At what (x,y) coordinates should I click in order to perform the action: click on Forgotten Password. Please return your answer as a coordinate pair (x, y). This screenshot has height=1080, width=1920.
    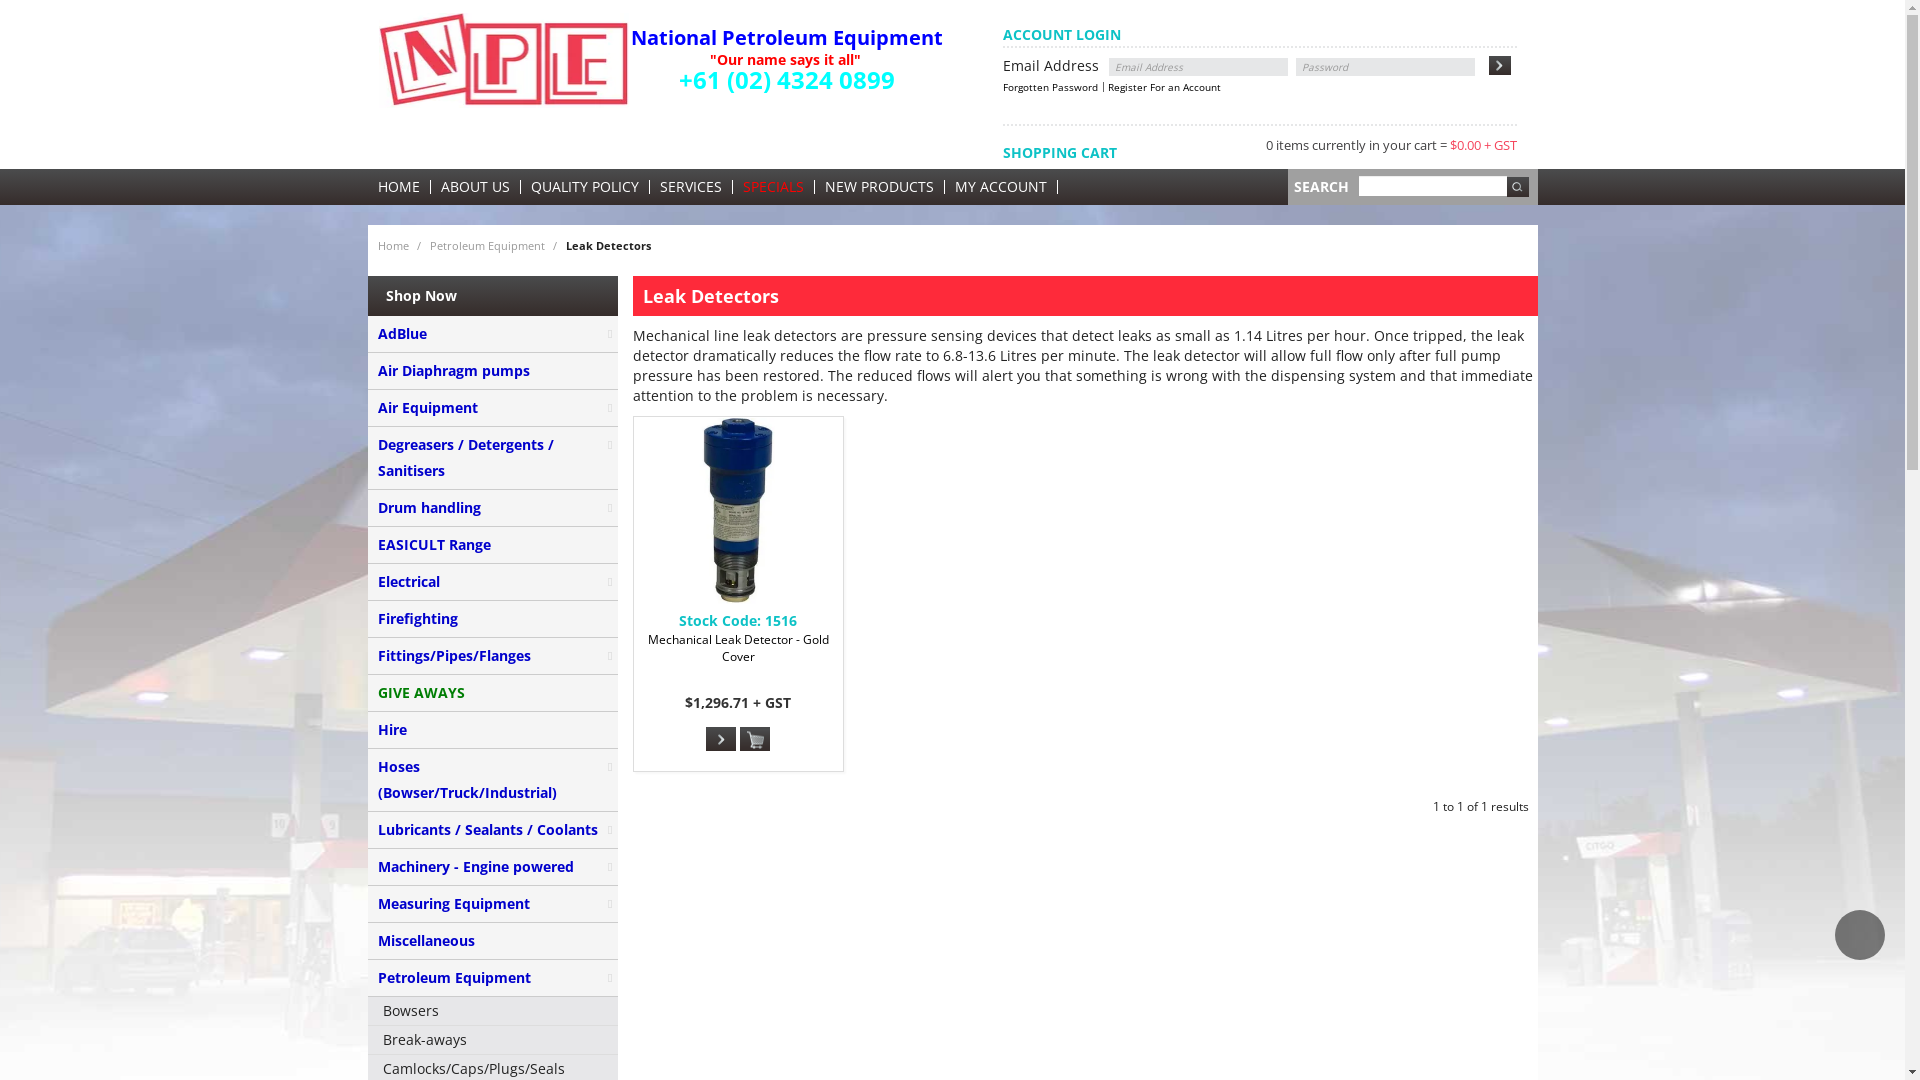
    Looking at the image, I should click on (1053, 87).